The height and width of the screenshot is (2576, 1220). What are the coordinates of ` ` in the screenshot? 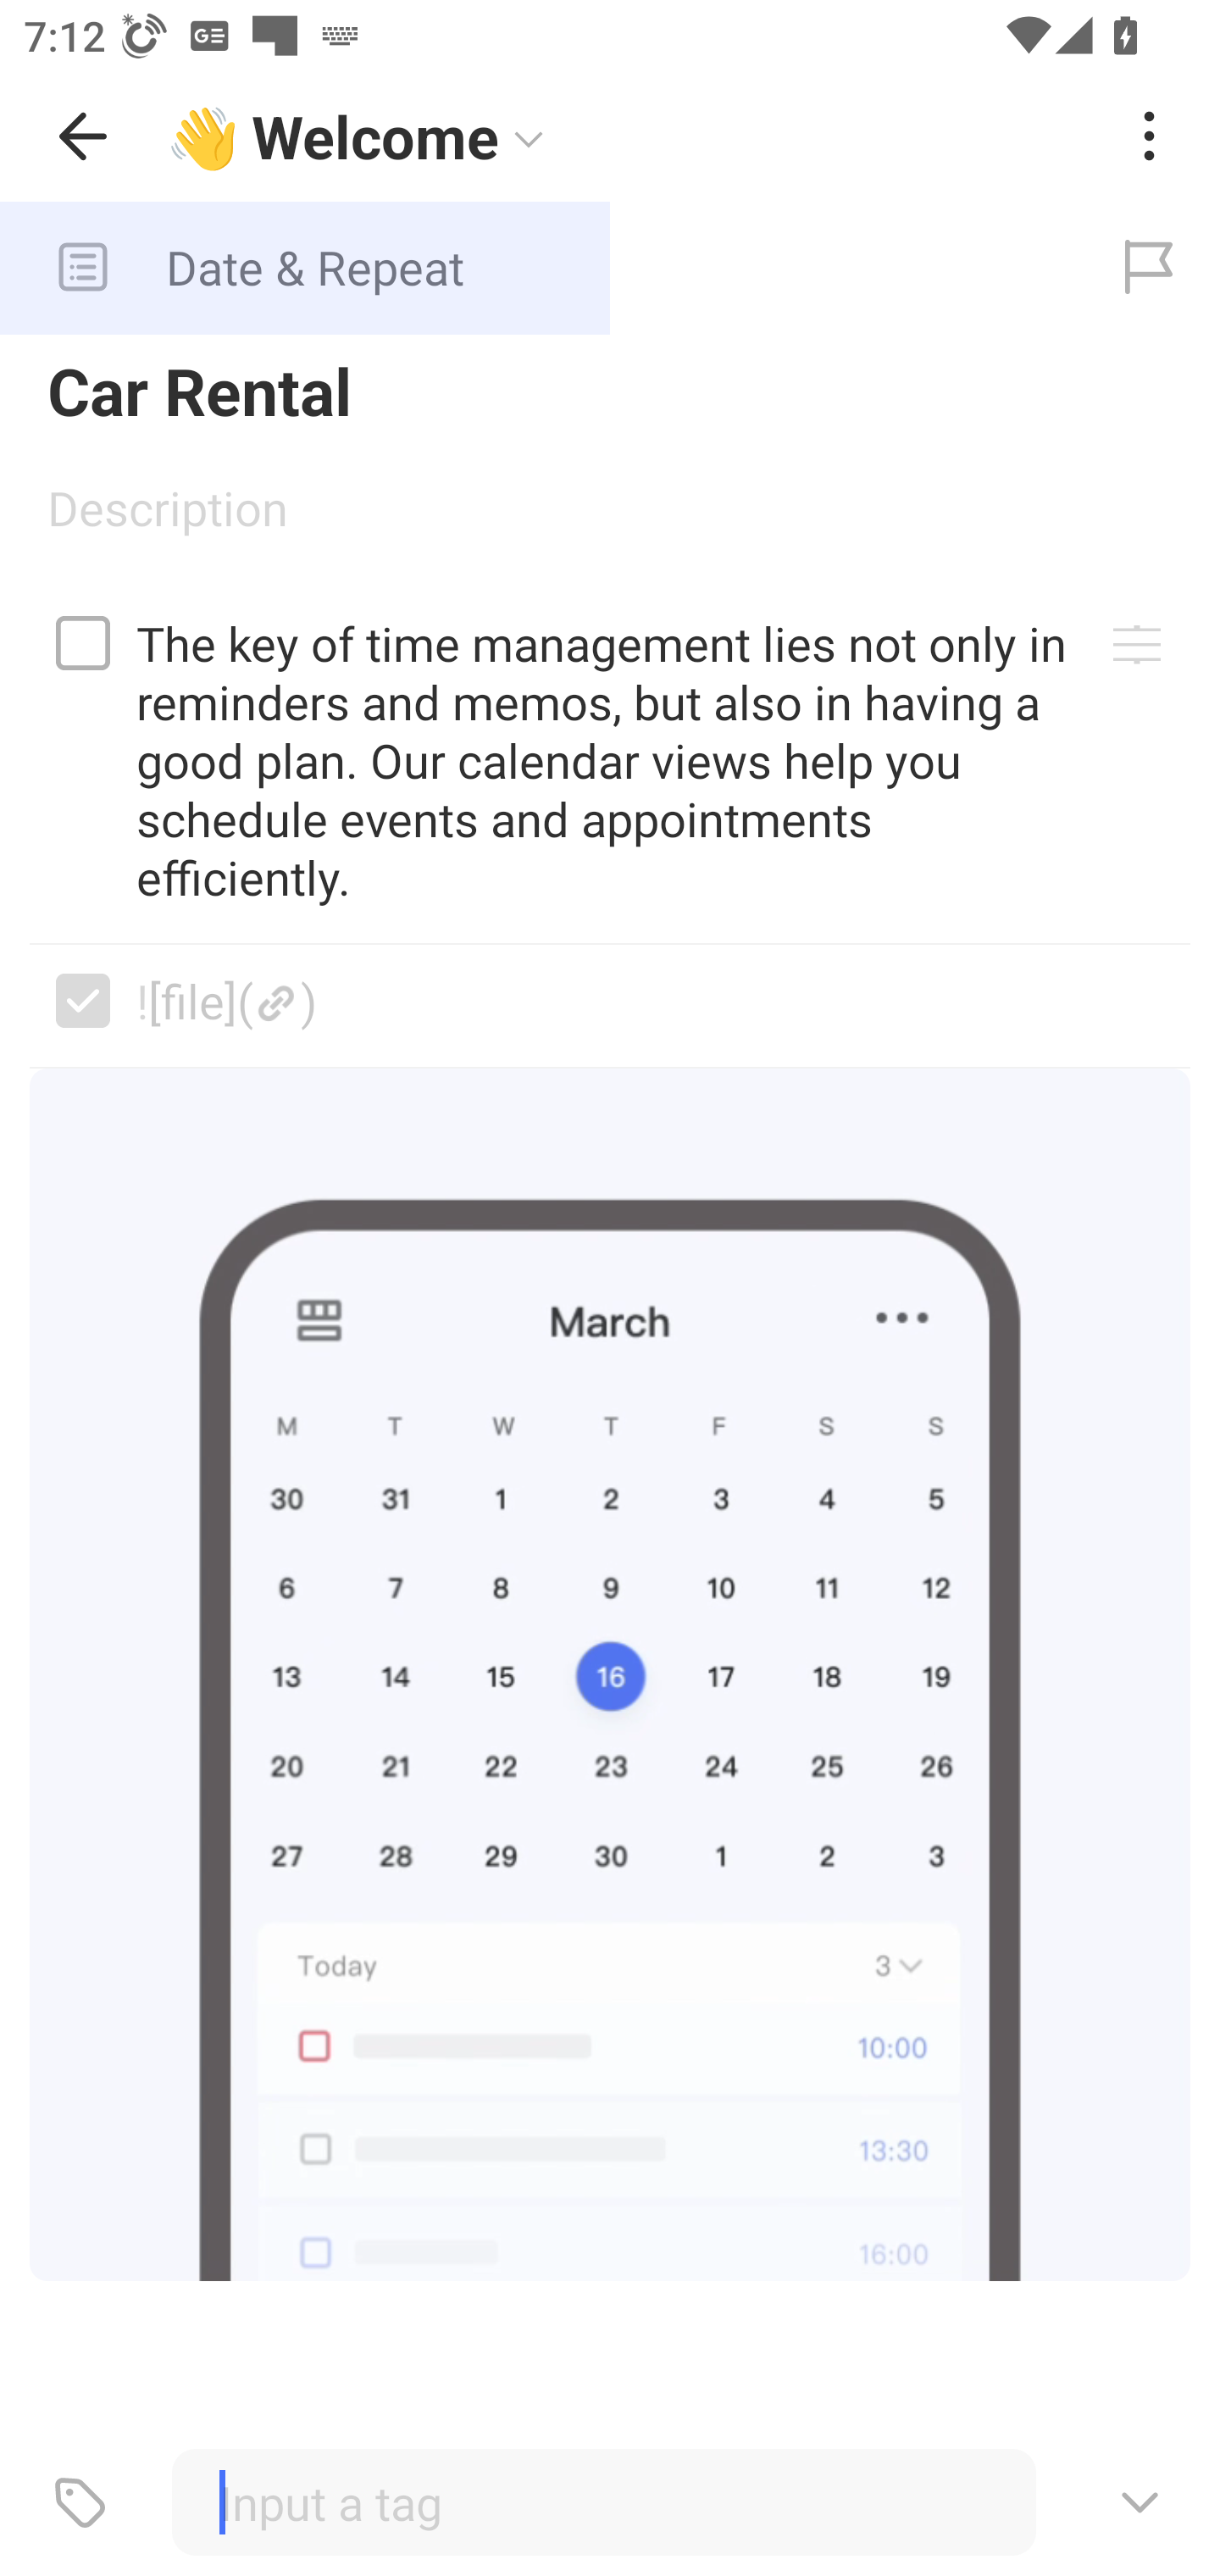 It's located at (83, 1000).